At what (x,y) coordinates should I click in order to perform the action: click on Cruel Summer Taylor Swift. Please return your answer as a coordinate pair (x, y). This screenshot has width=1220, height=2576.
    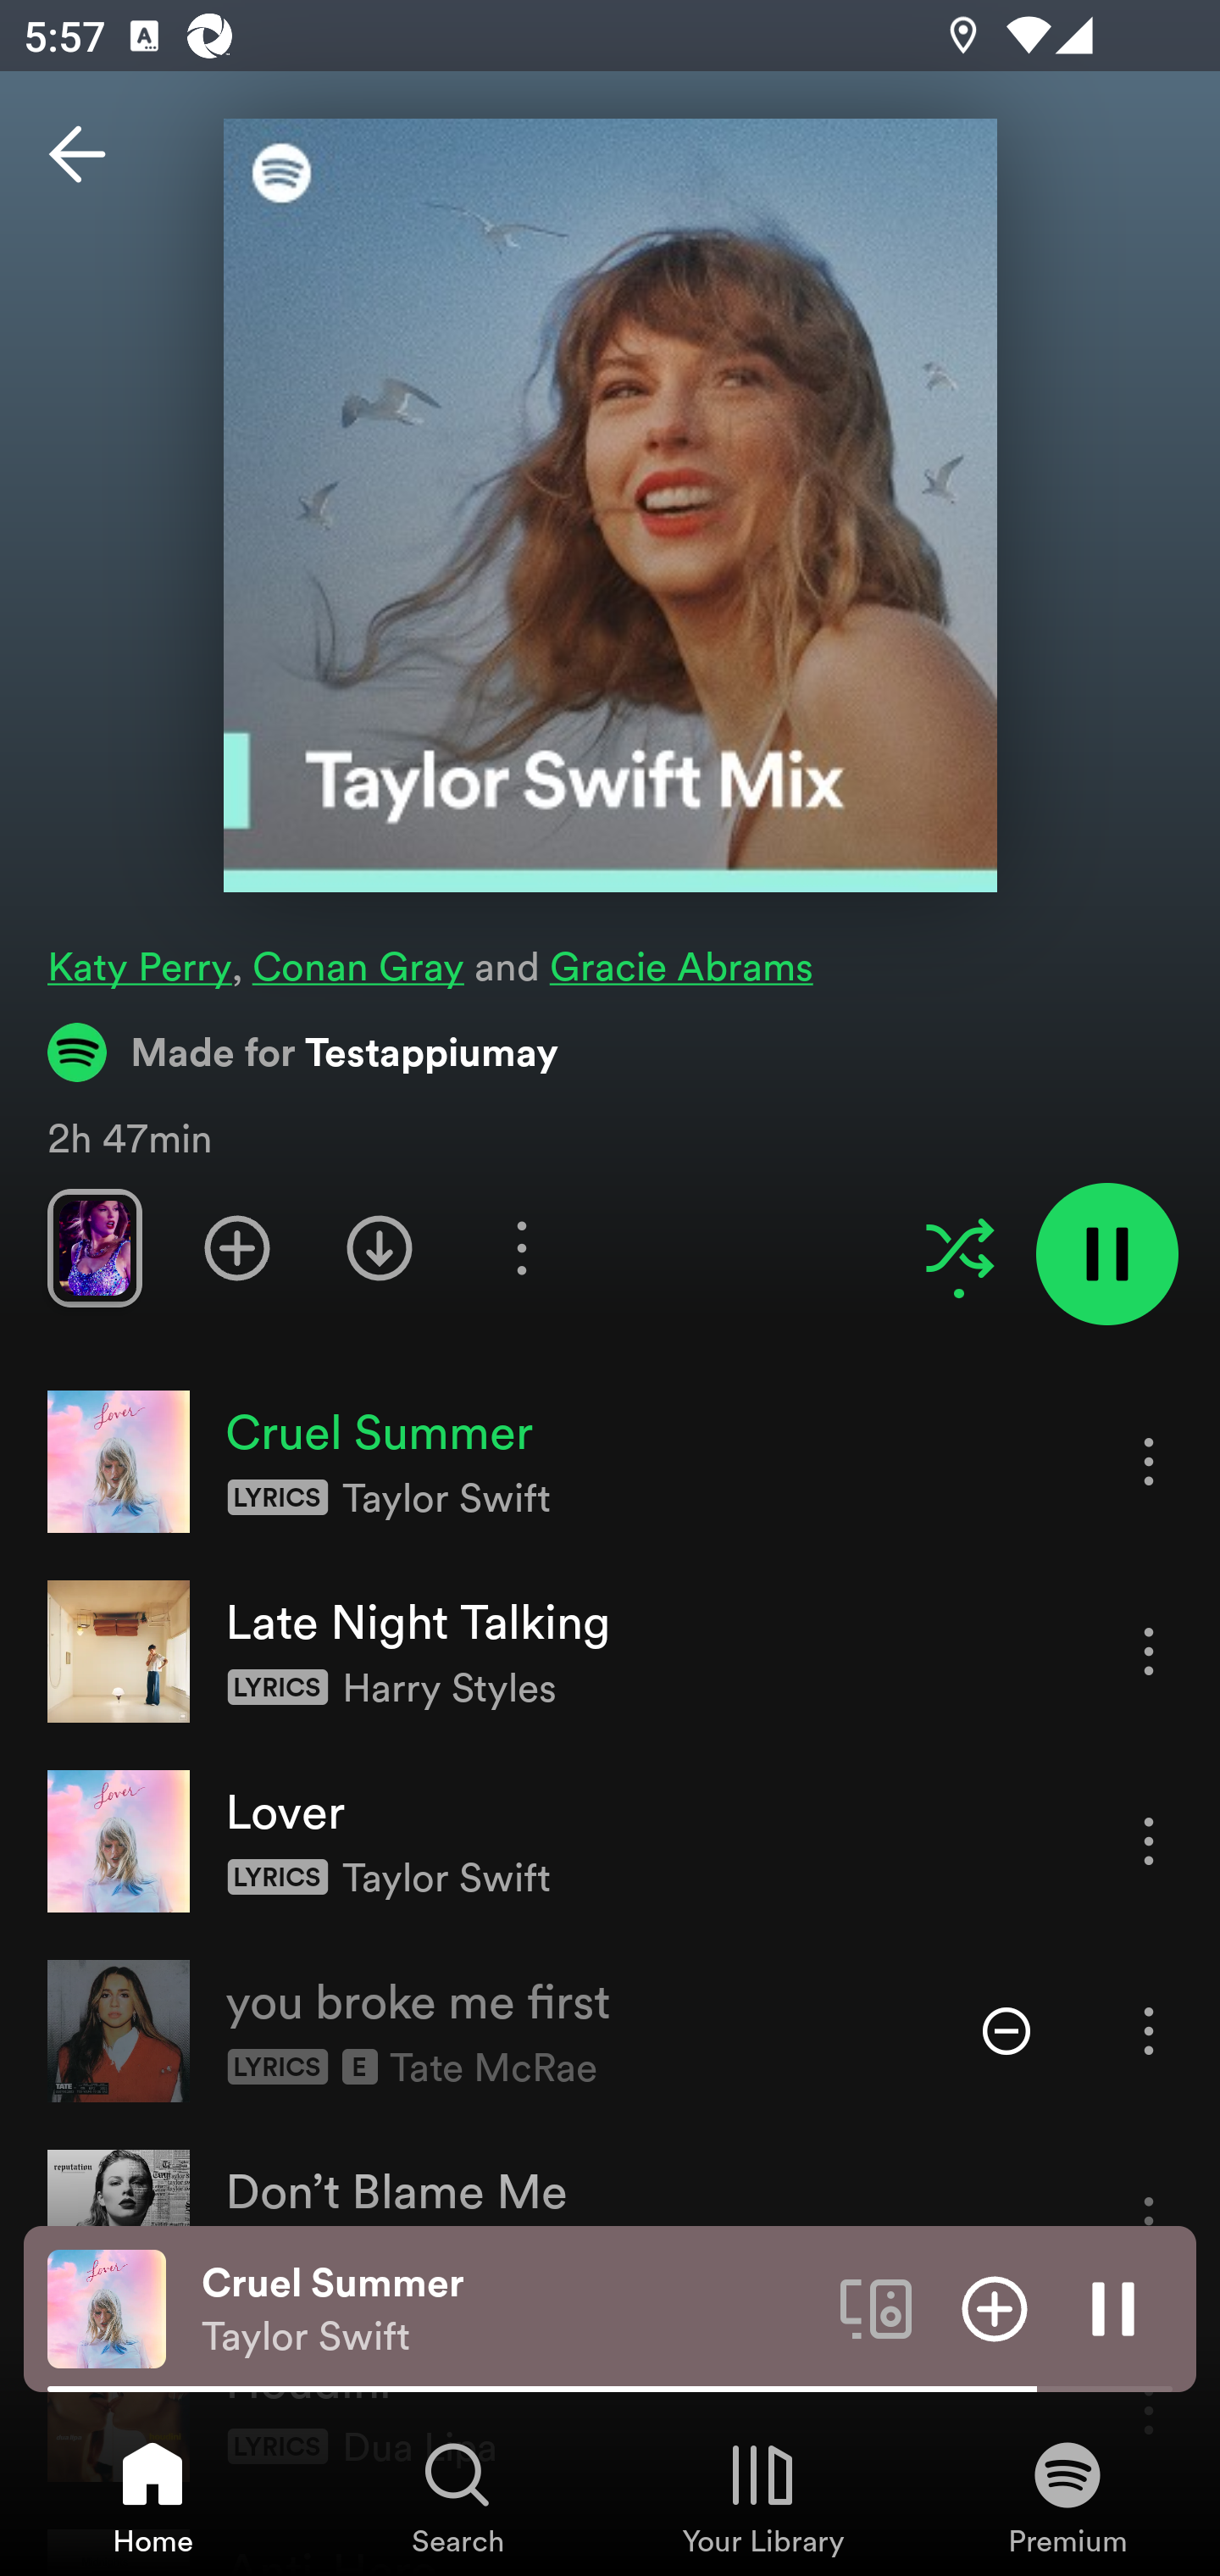
    Looking at the image, I should click on (508, 2309).